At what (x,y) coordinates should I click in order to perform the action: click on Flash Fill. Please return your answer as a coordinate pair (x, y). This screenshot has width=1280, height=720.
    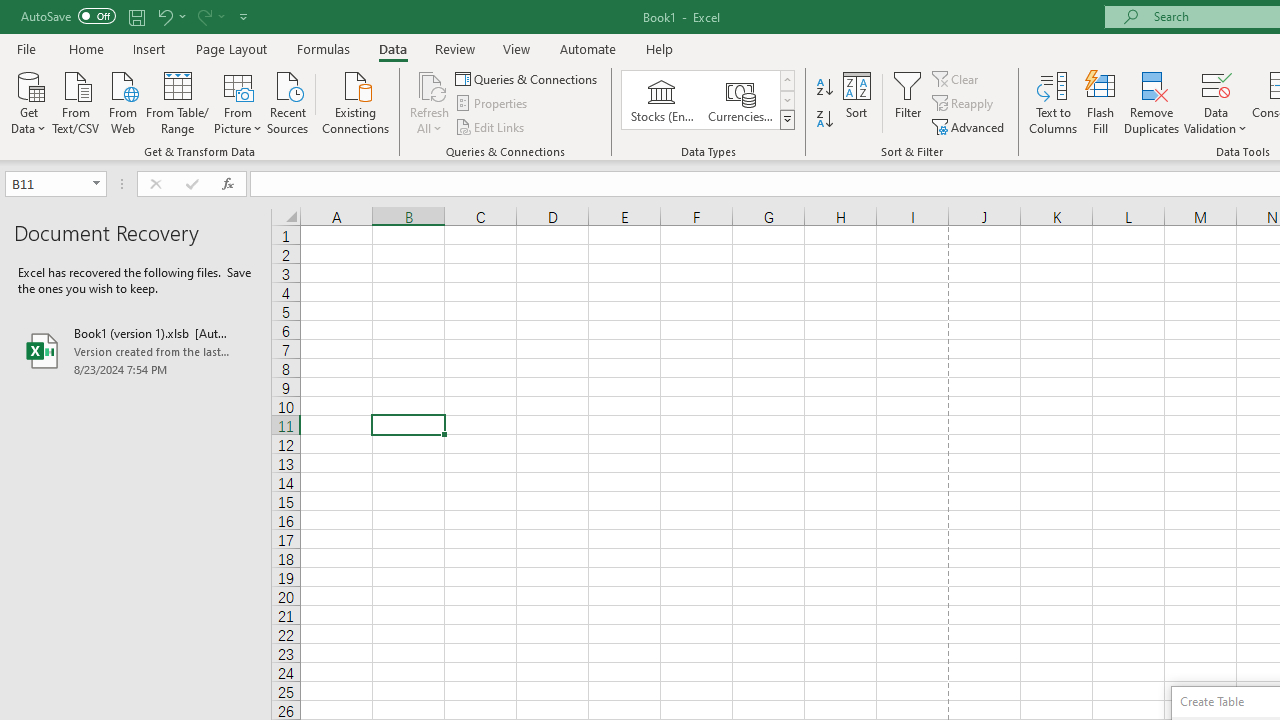
    Looking at the image, I should click on (1101, 102).